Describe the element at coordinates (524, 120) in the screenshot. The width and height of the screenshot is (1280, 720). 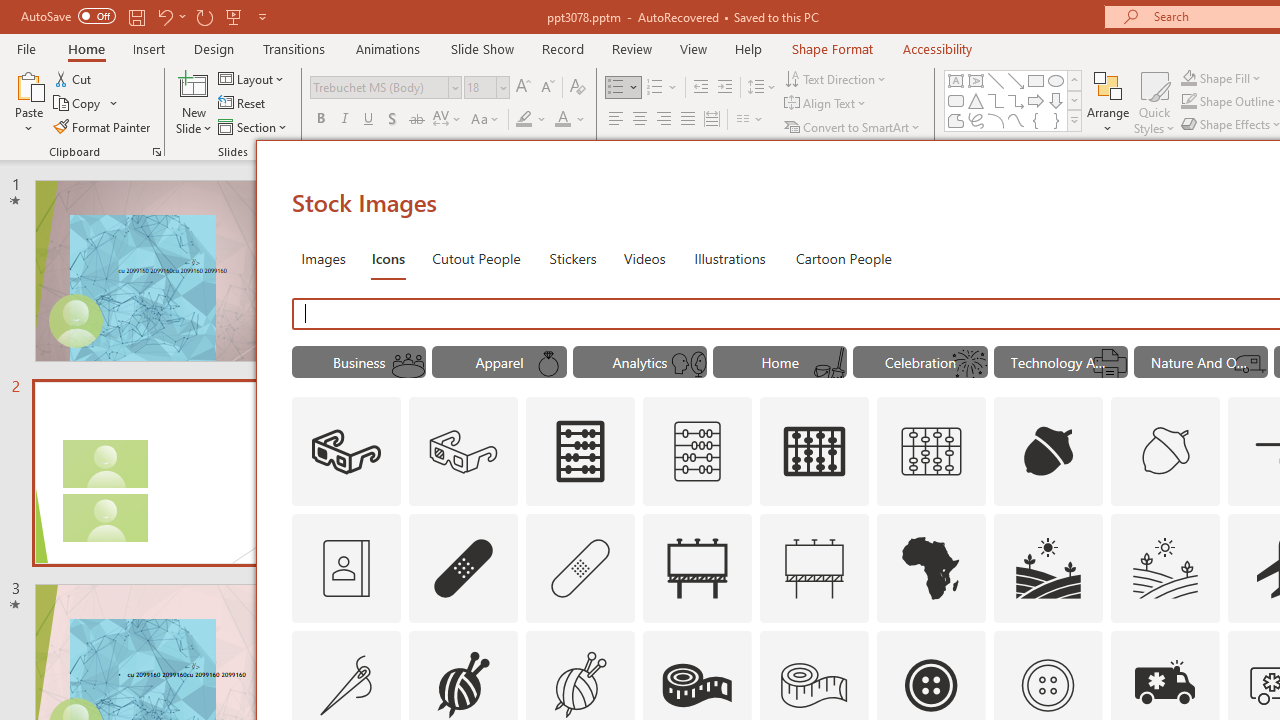
I see `Text Highlight Color Yellow` at that location.